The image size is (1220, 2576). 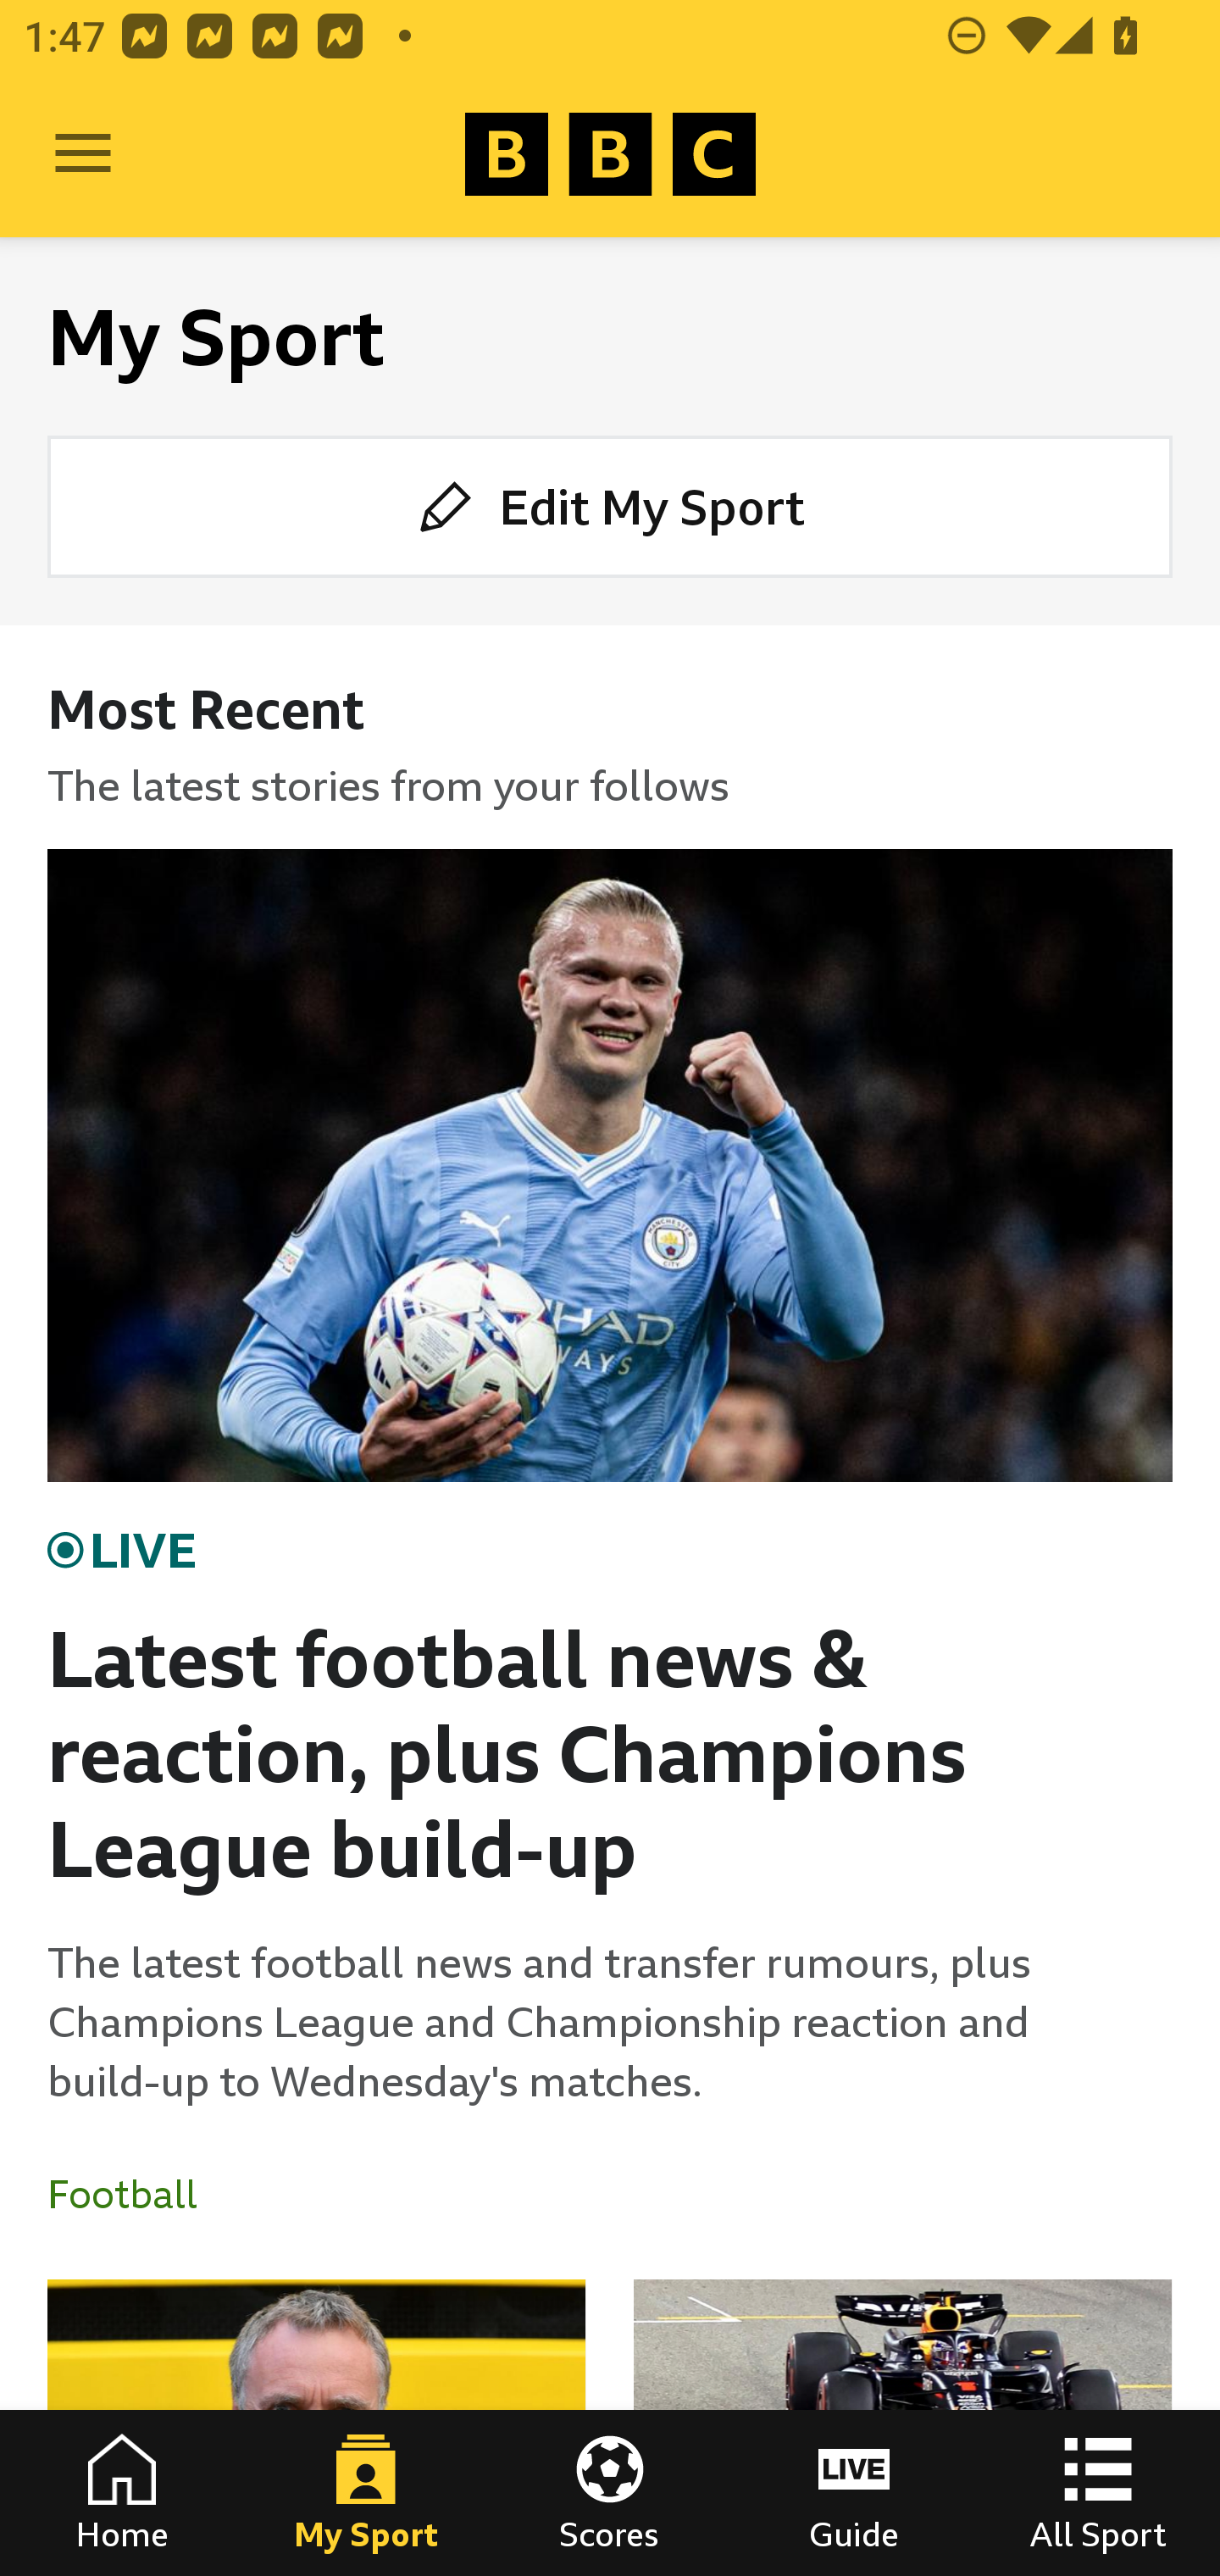 What do you see at coordinates (83, 154) in the screenshot?
I see `Open Menu` at bounding box center [83, 154].